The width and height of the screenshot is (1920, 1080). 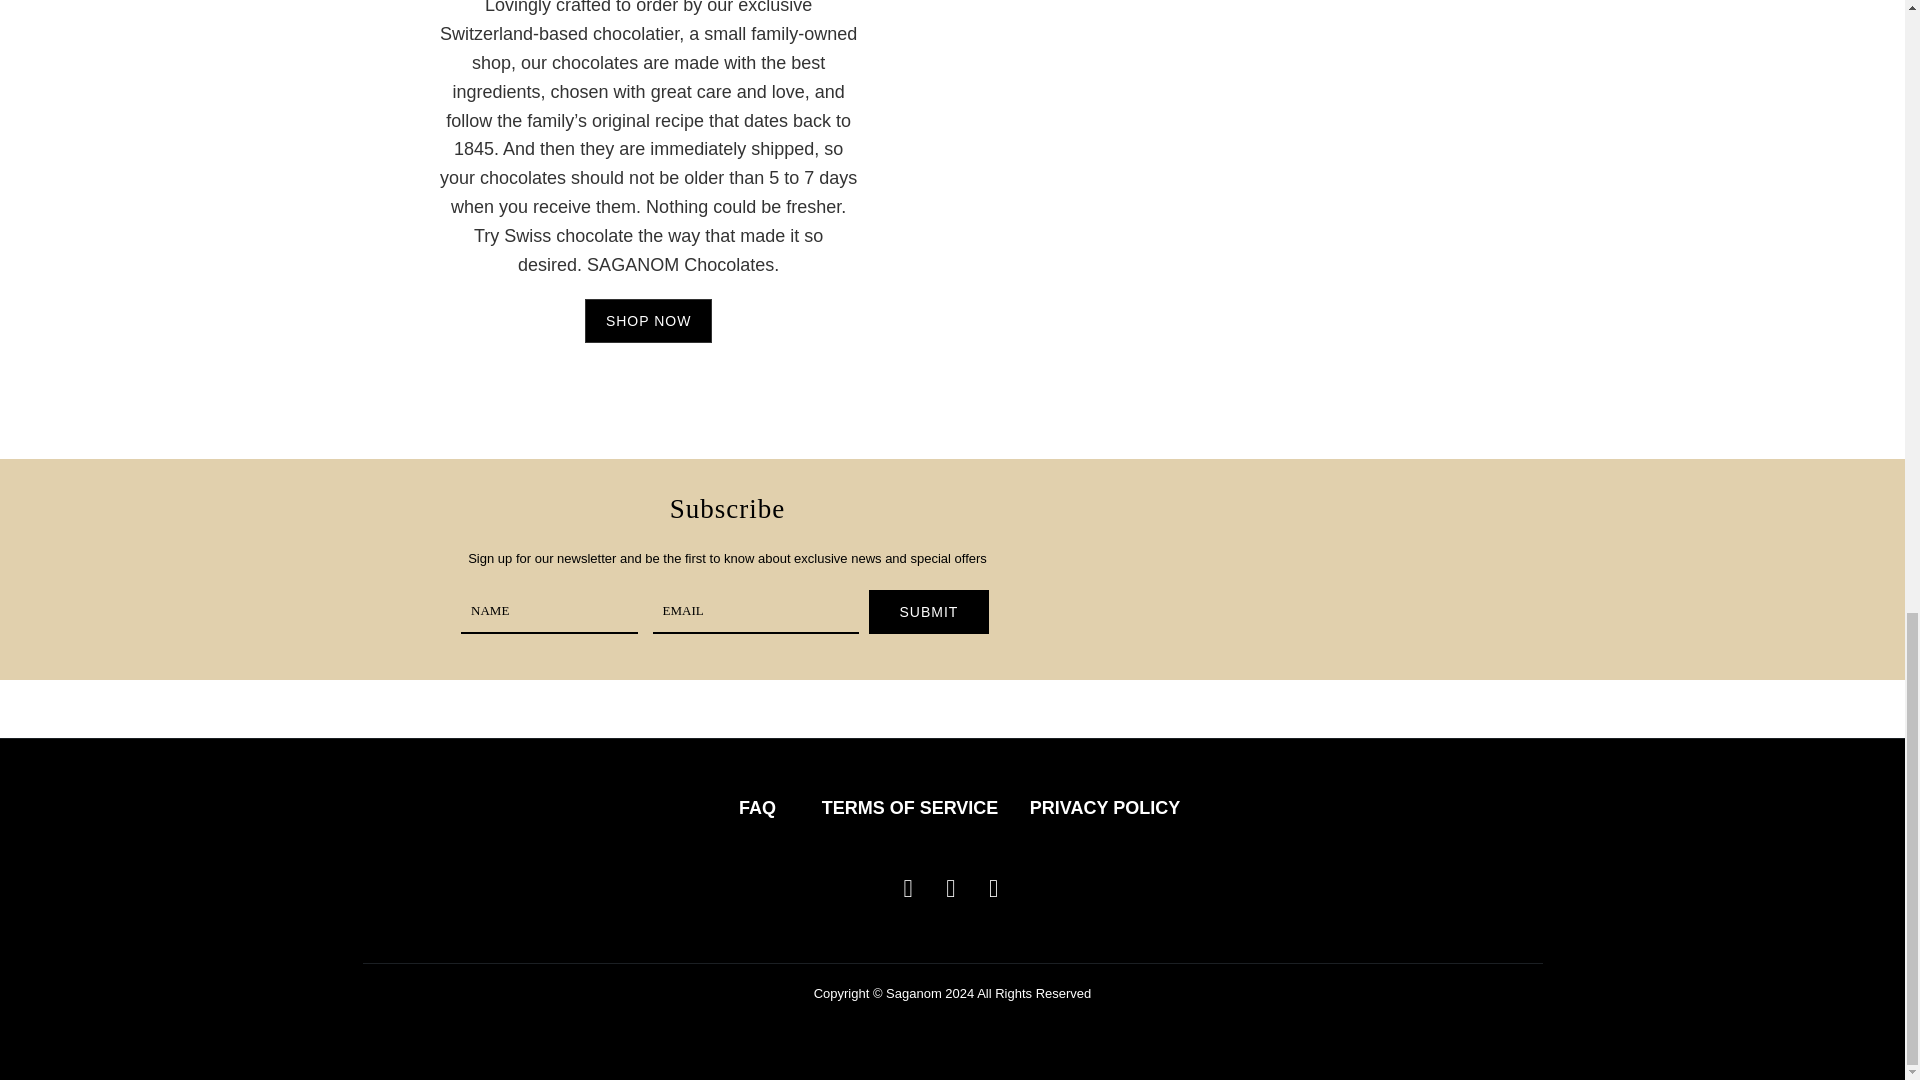 What do you see at coordinates (908, 888) in the screenshot?
I see `SAGANOM on Instagram` at bounding box center [908, 888].